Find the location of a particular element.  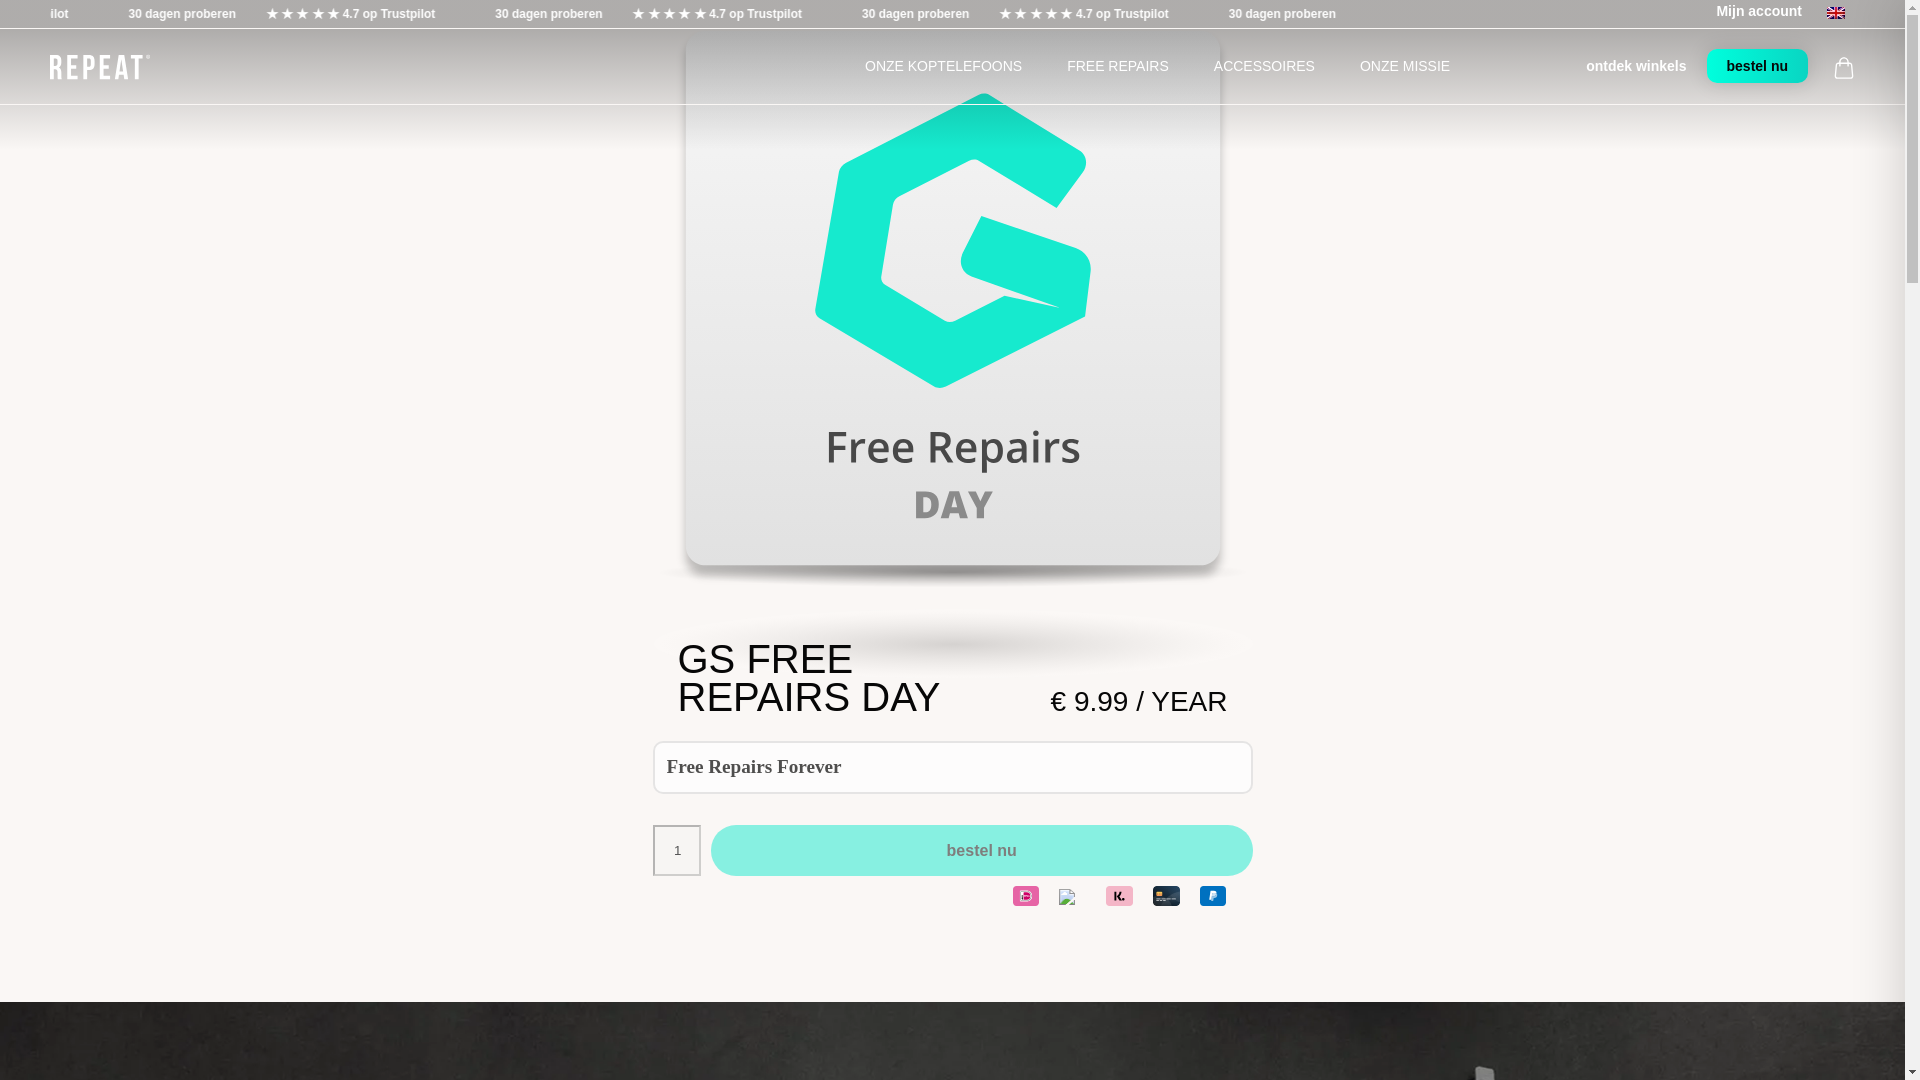

FREE REPAIRS is located at coordinates (1117, 66).